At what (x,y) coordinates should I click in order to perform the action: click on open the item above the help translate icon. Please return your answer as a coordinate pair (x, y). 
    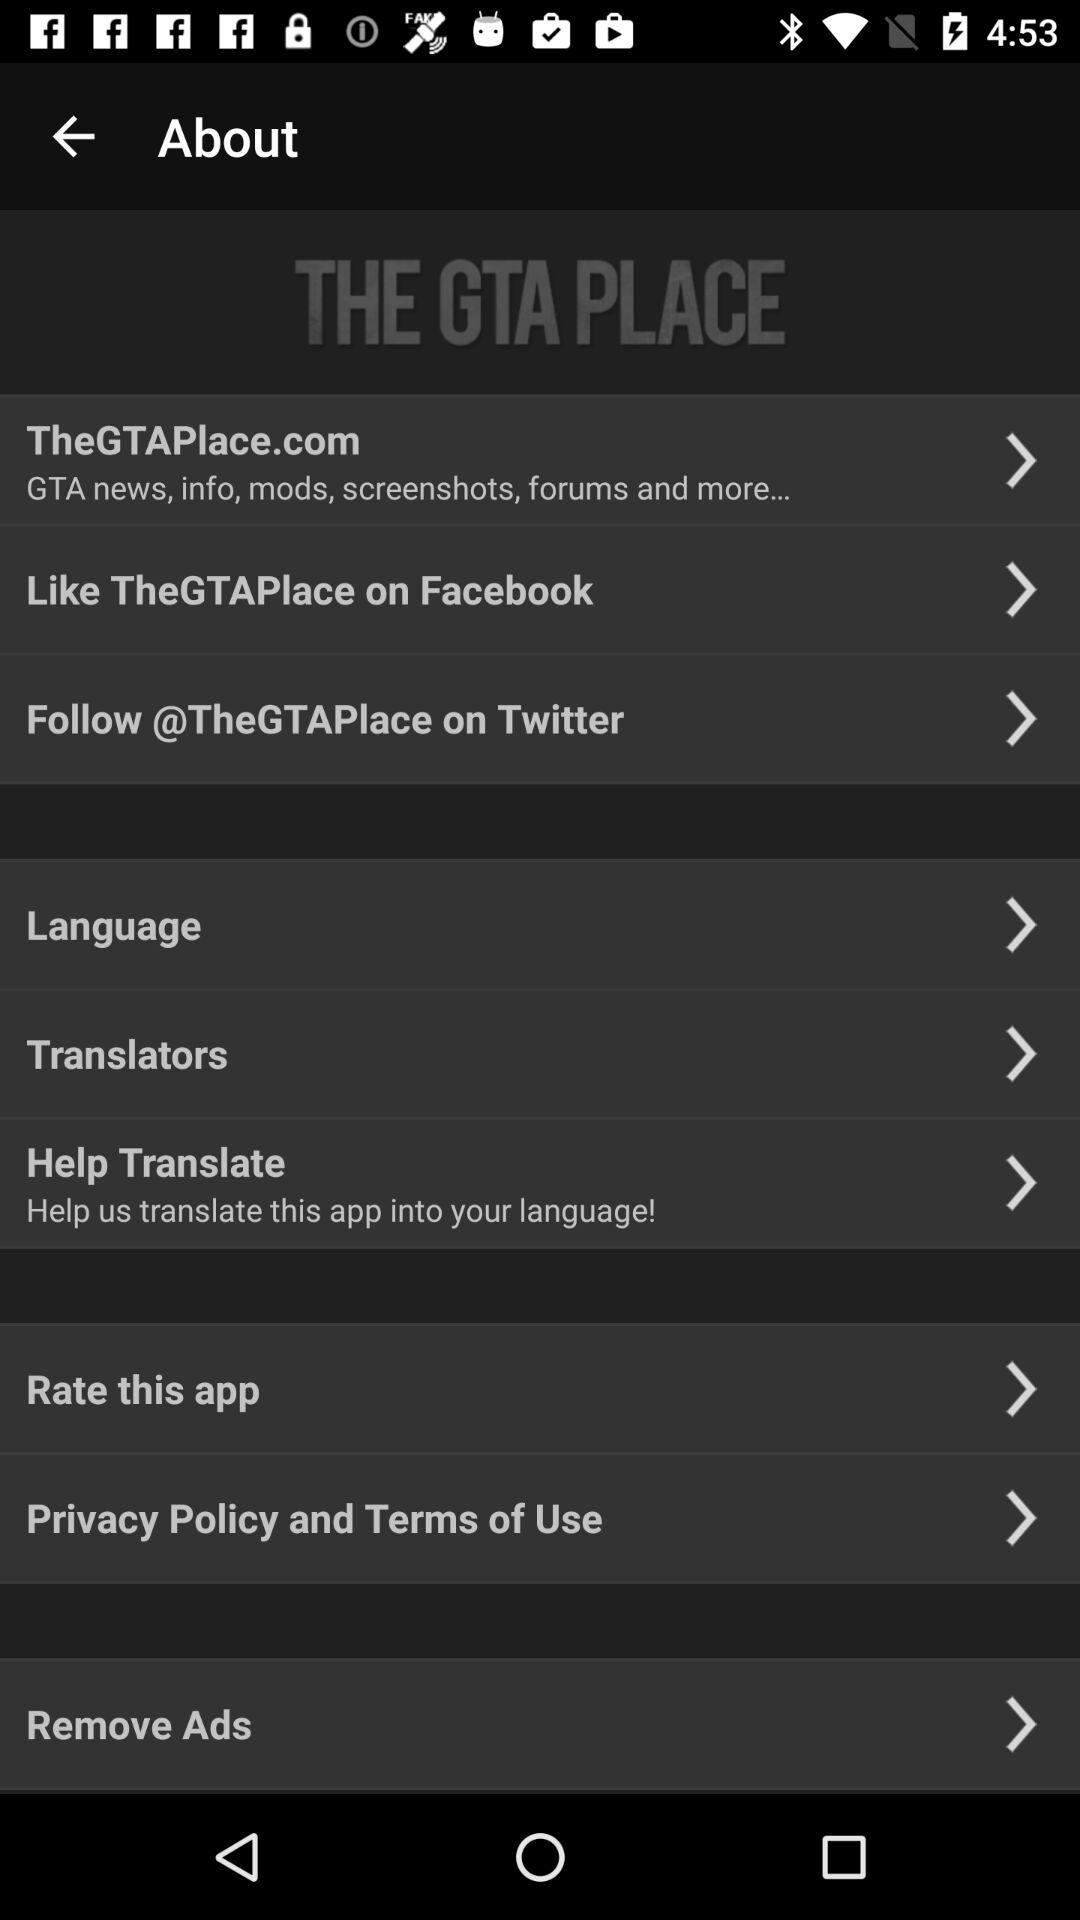
    Looking at the image, I should click on (127, 1053).